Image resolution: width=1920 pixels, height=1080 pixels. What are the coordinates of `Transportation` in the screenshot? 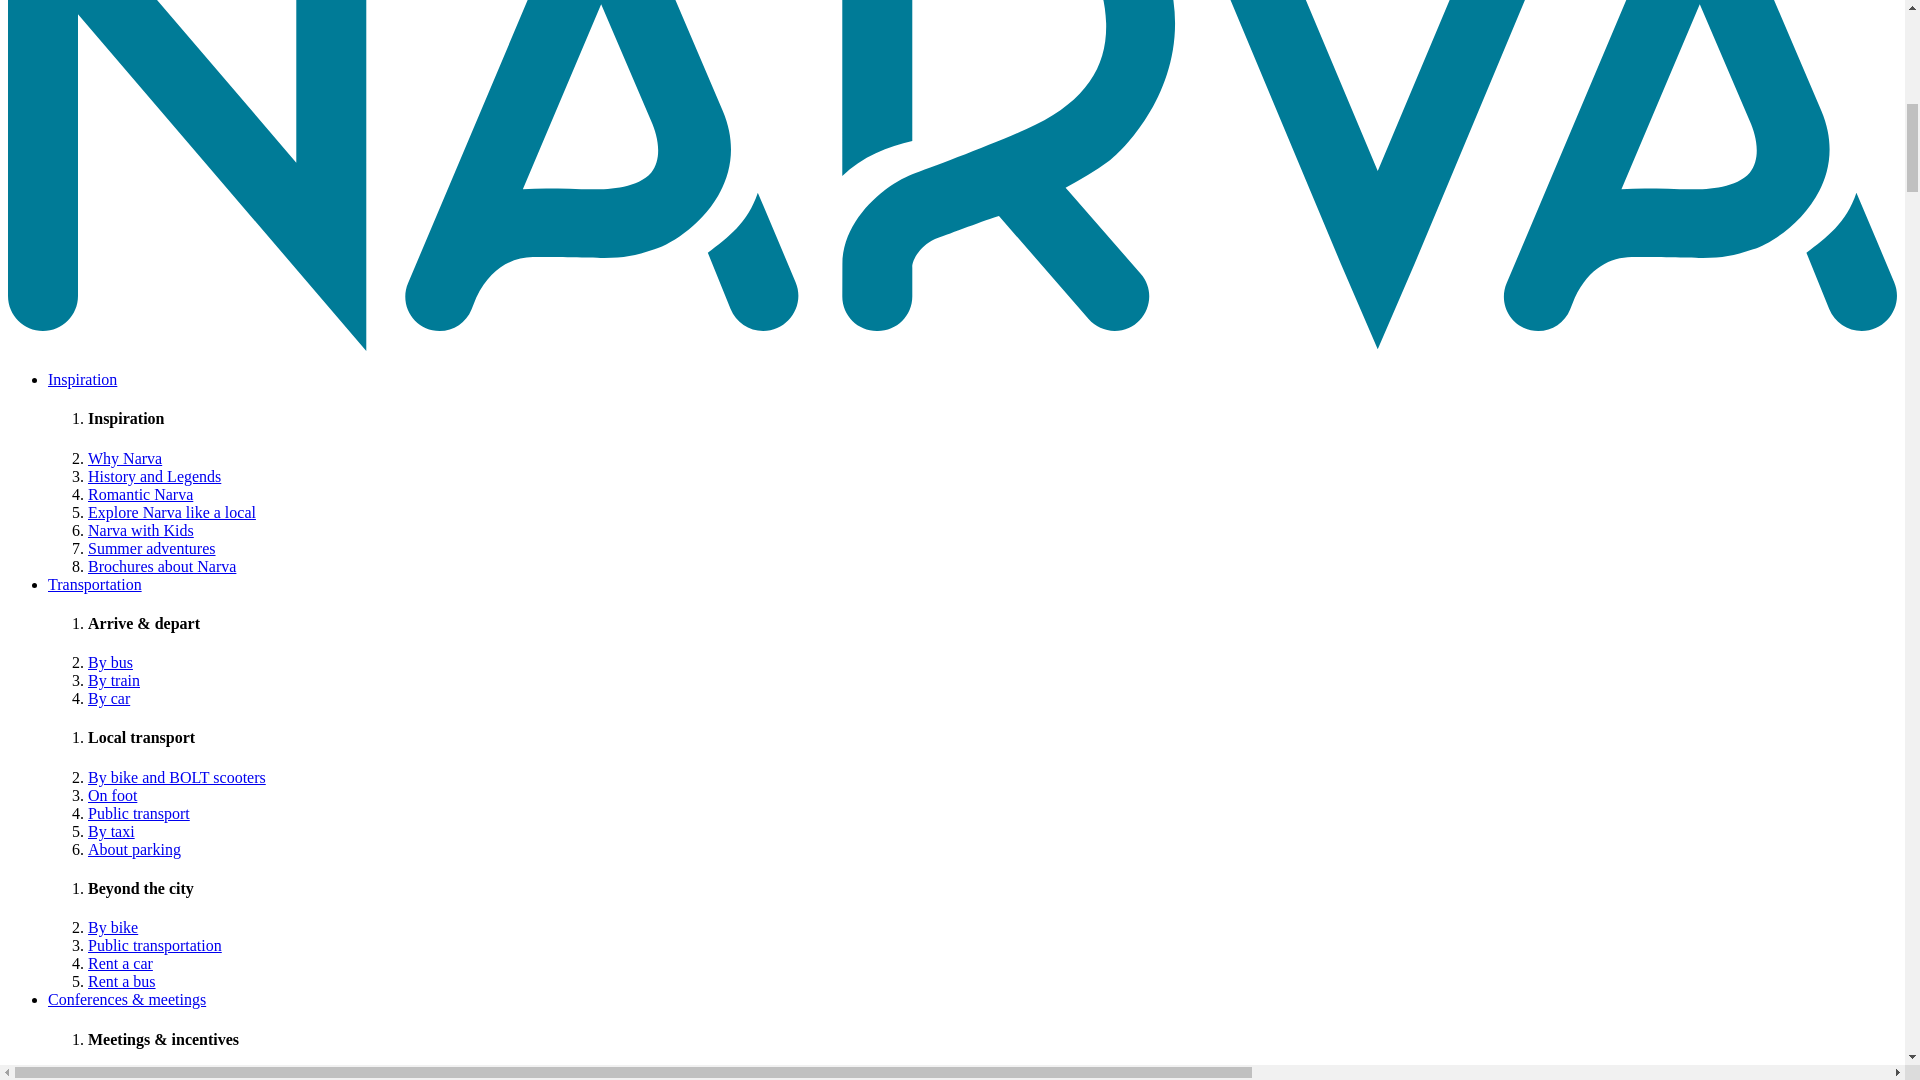 It's located at (95, 584).